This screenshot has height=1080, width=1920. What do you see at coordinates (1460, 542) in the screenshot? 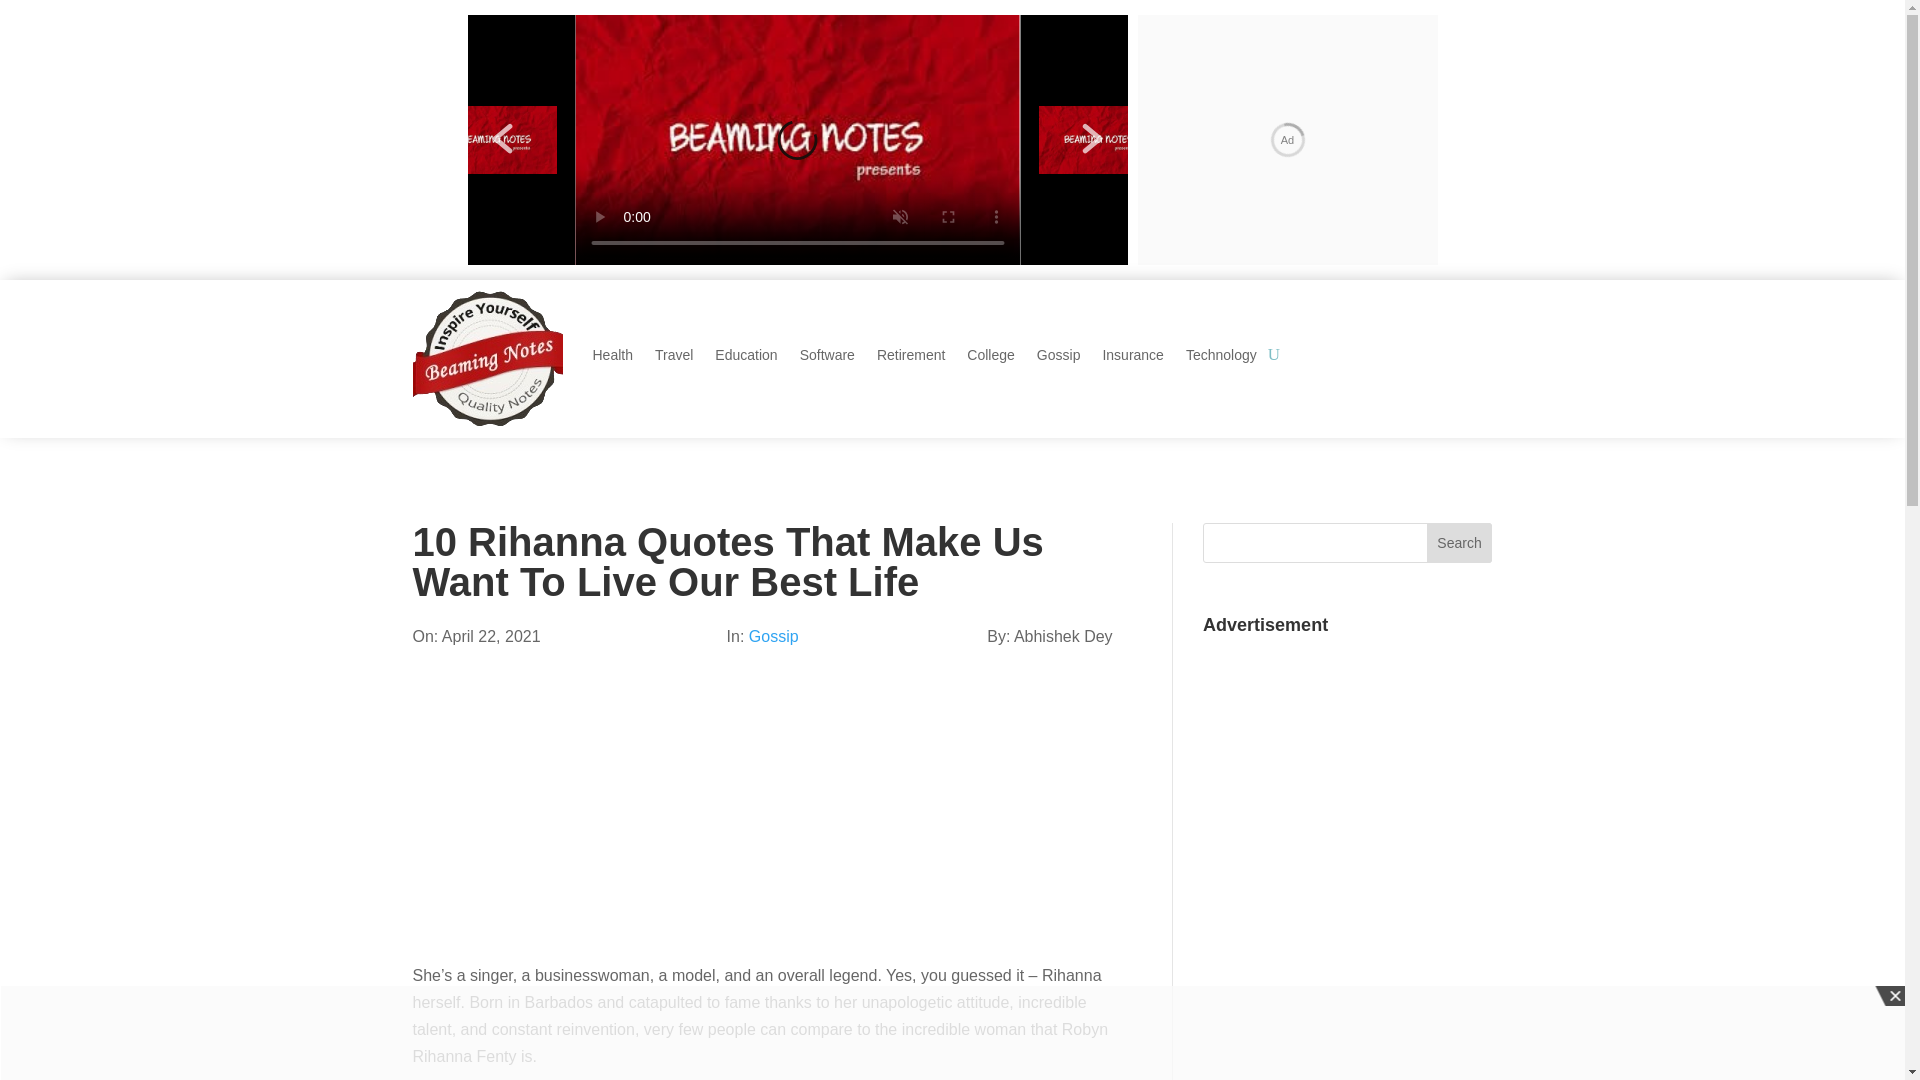
I see `Search` at bounding box center [1460, 542].